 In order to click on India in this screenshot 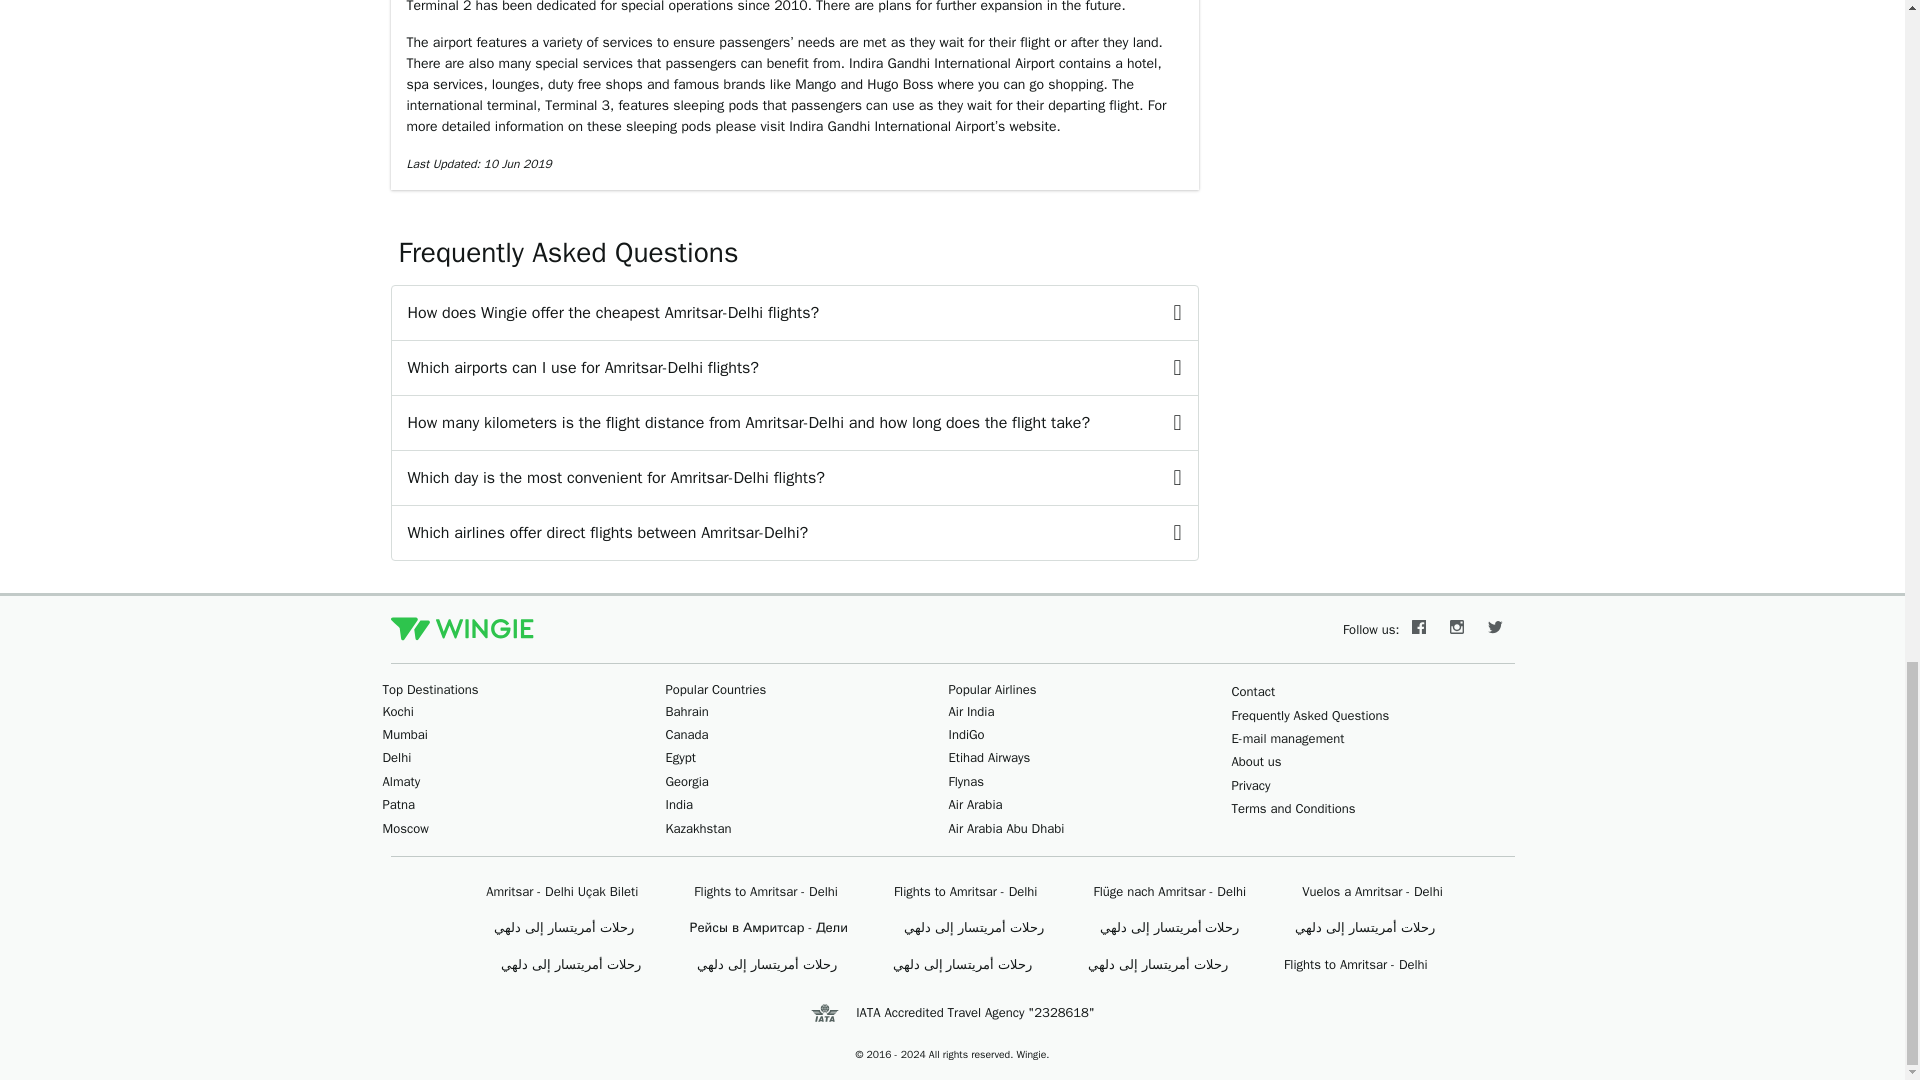, I will do `click(680, 804)`.